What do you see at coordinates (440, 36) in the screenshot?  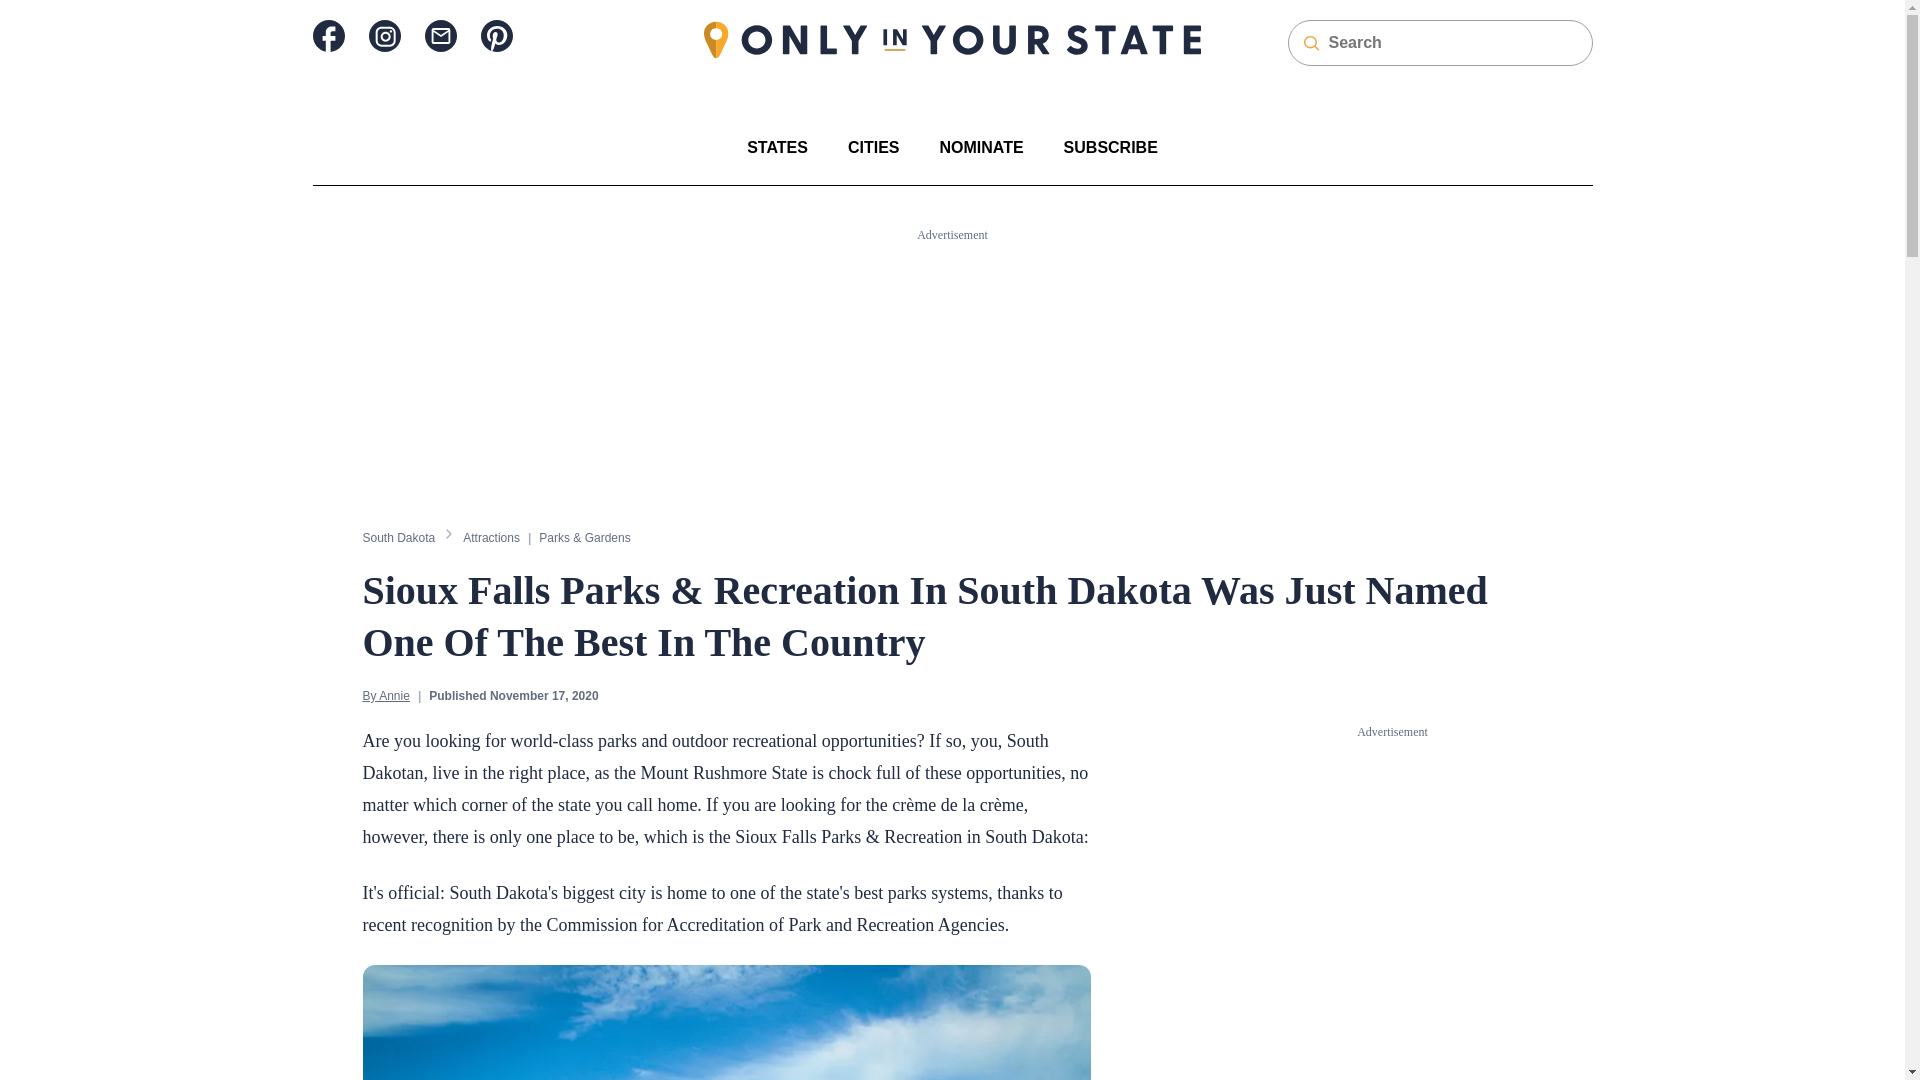 I see `newsletter` at bounding box center [440, 36].